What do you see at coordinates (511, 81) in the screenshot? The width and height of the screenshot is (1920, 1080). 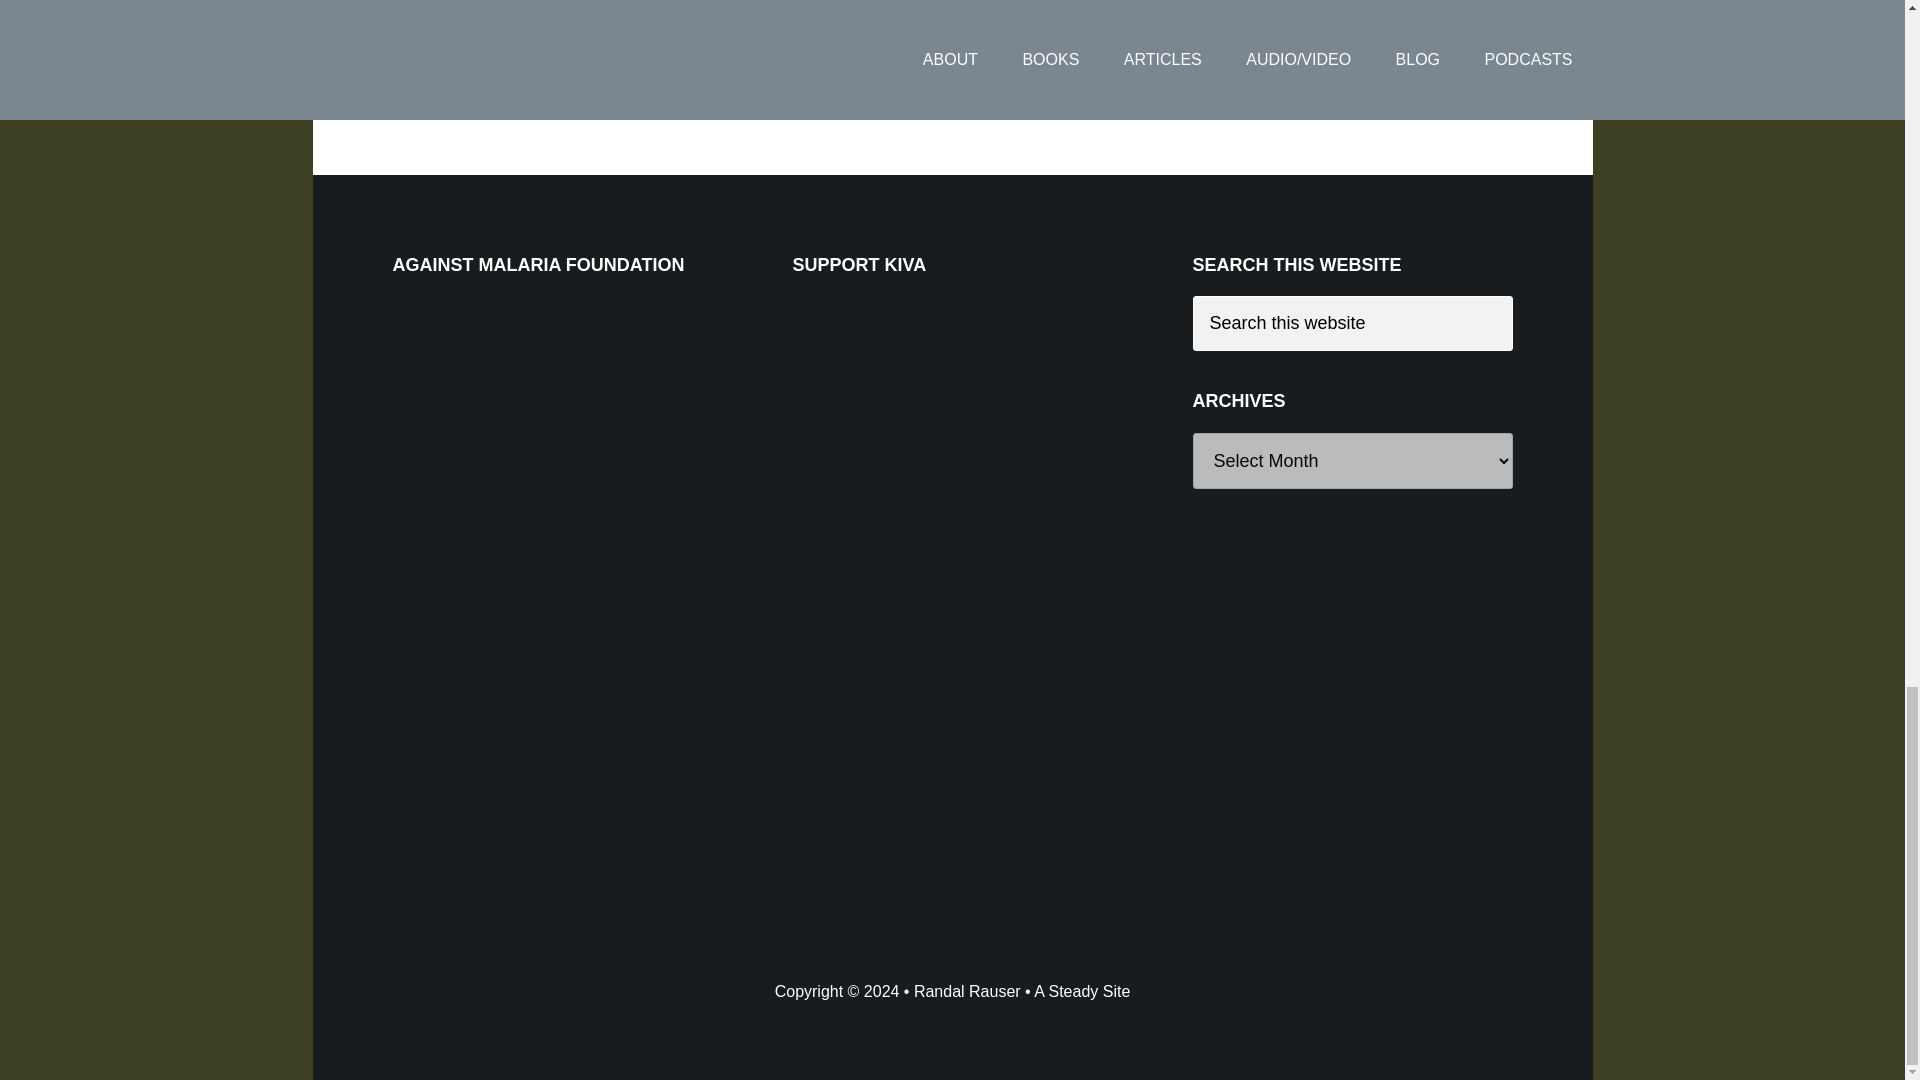 I see `humor` at bounding box center [511, 81].